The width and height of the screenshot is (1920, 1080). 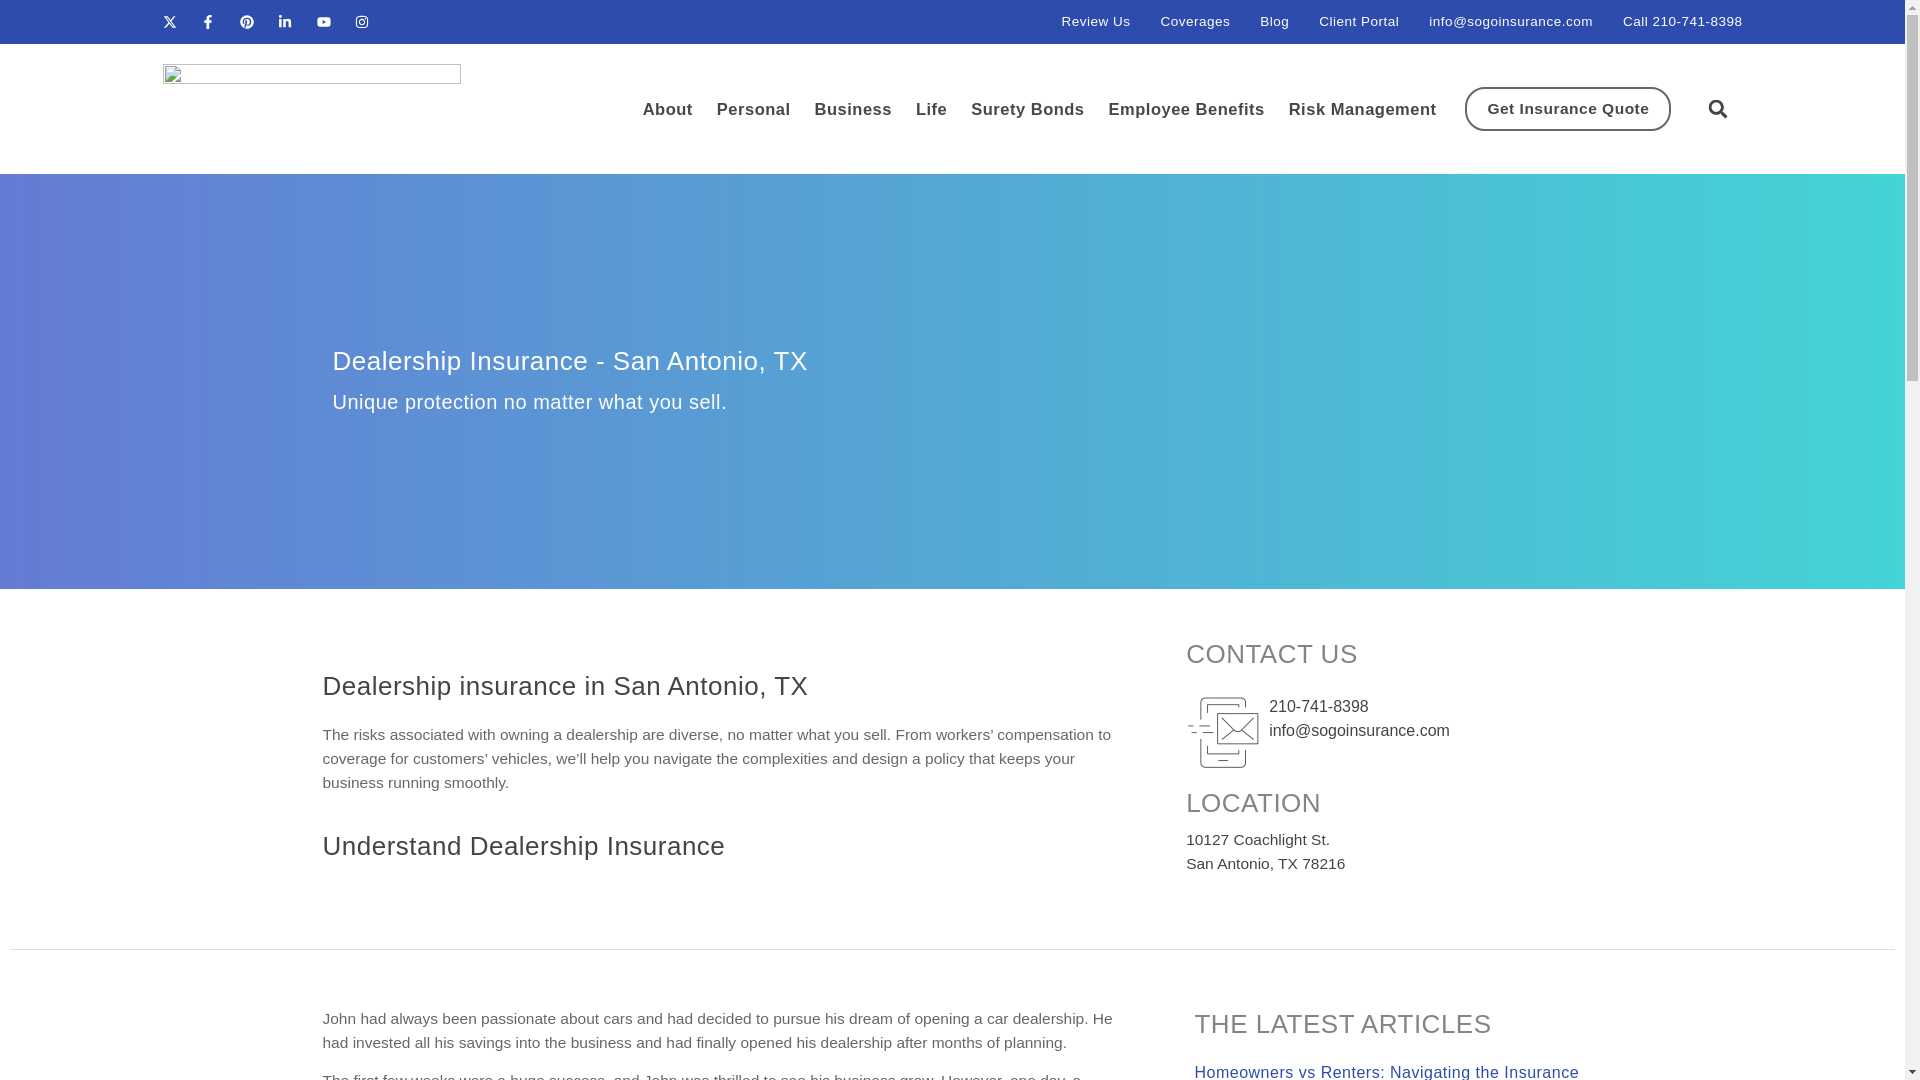 What do you see at coordinates (930, 108) in the screenshot?
I see `Life` at bounding box center [930, 108].